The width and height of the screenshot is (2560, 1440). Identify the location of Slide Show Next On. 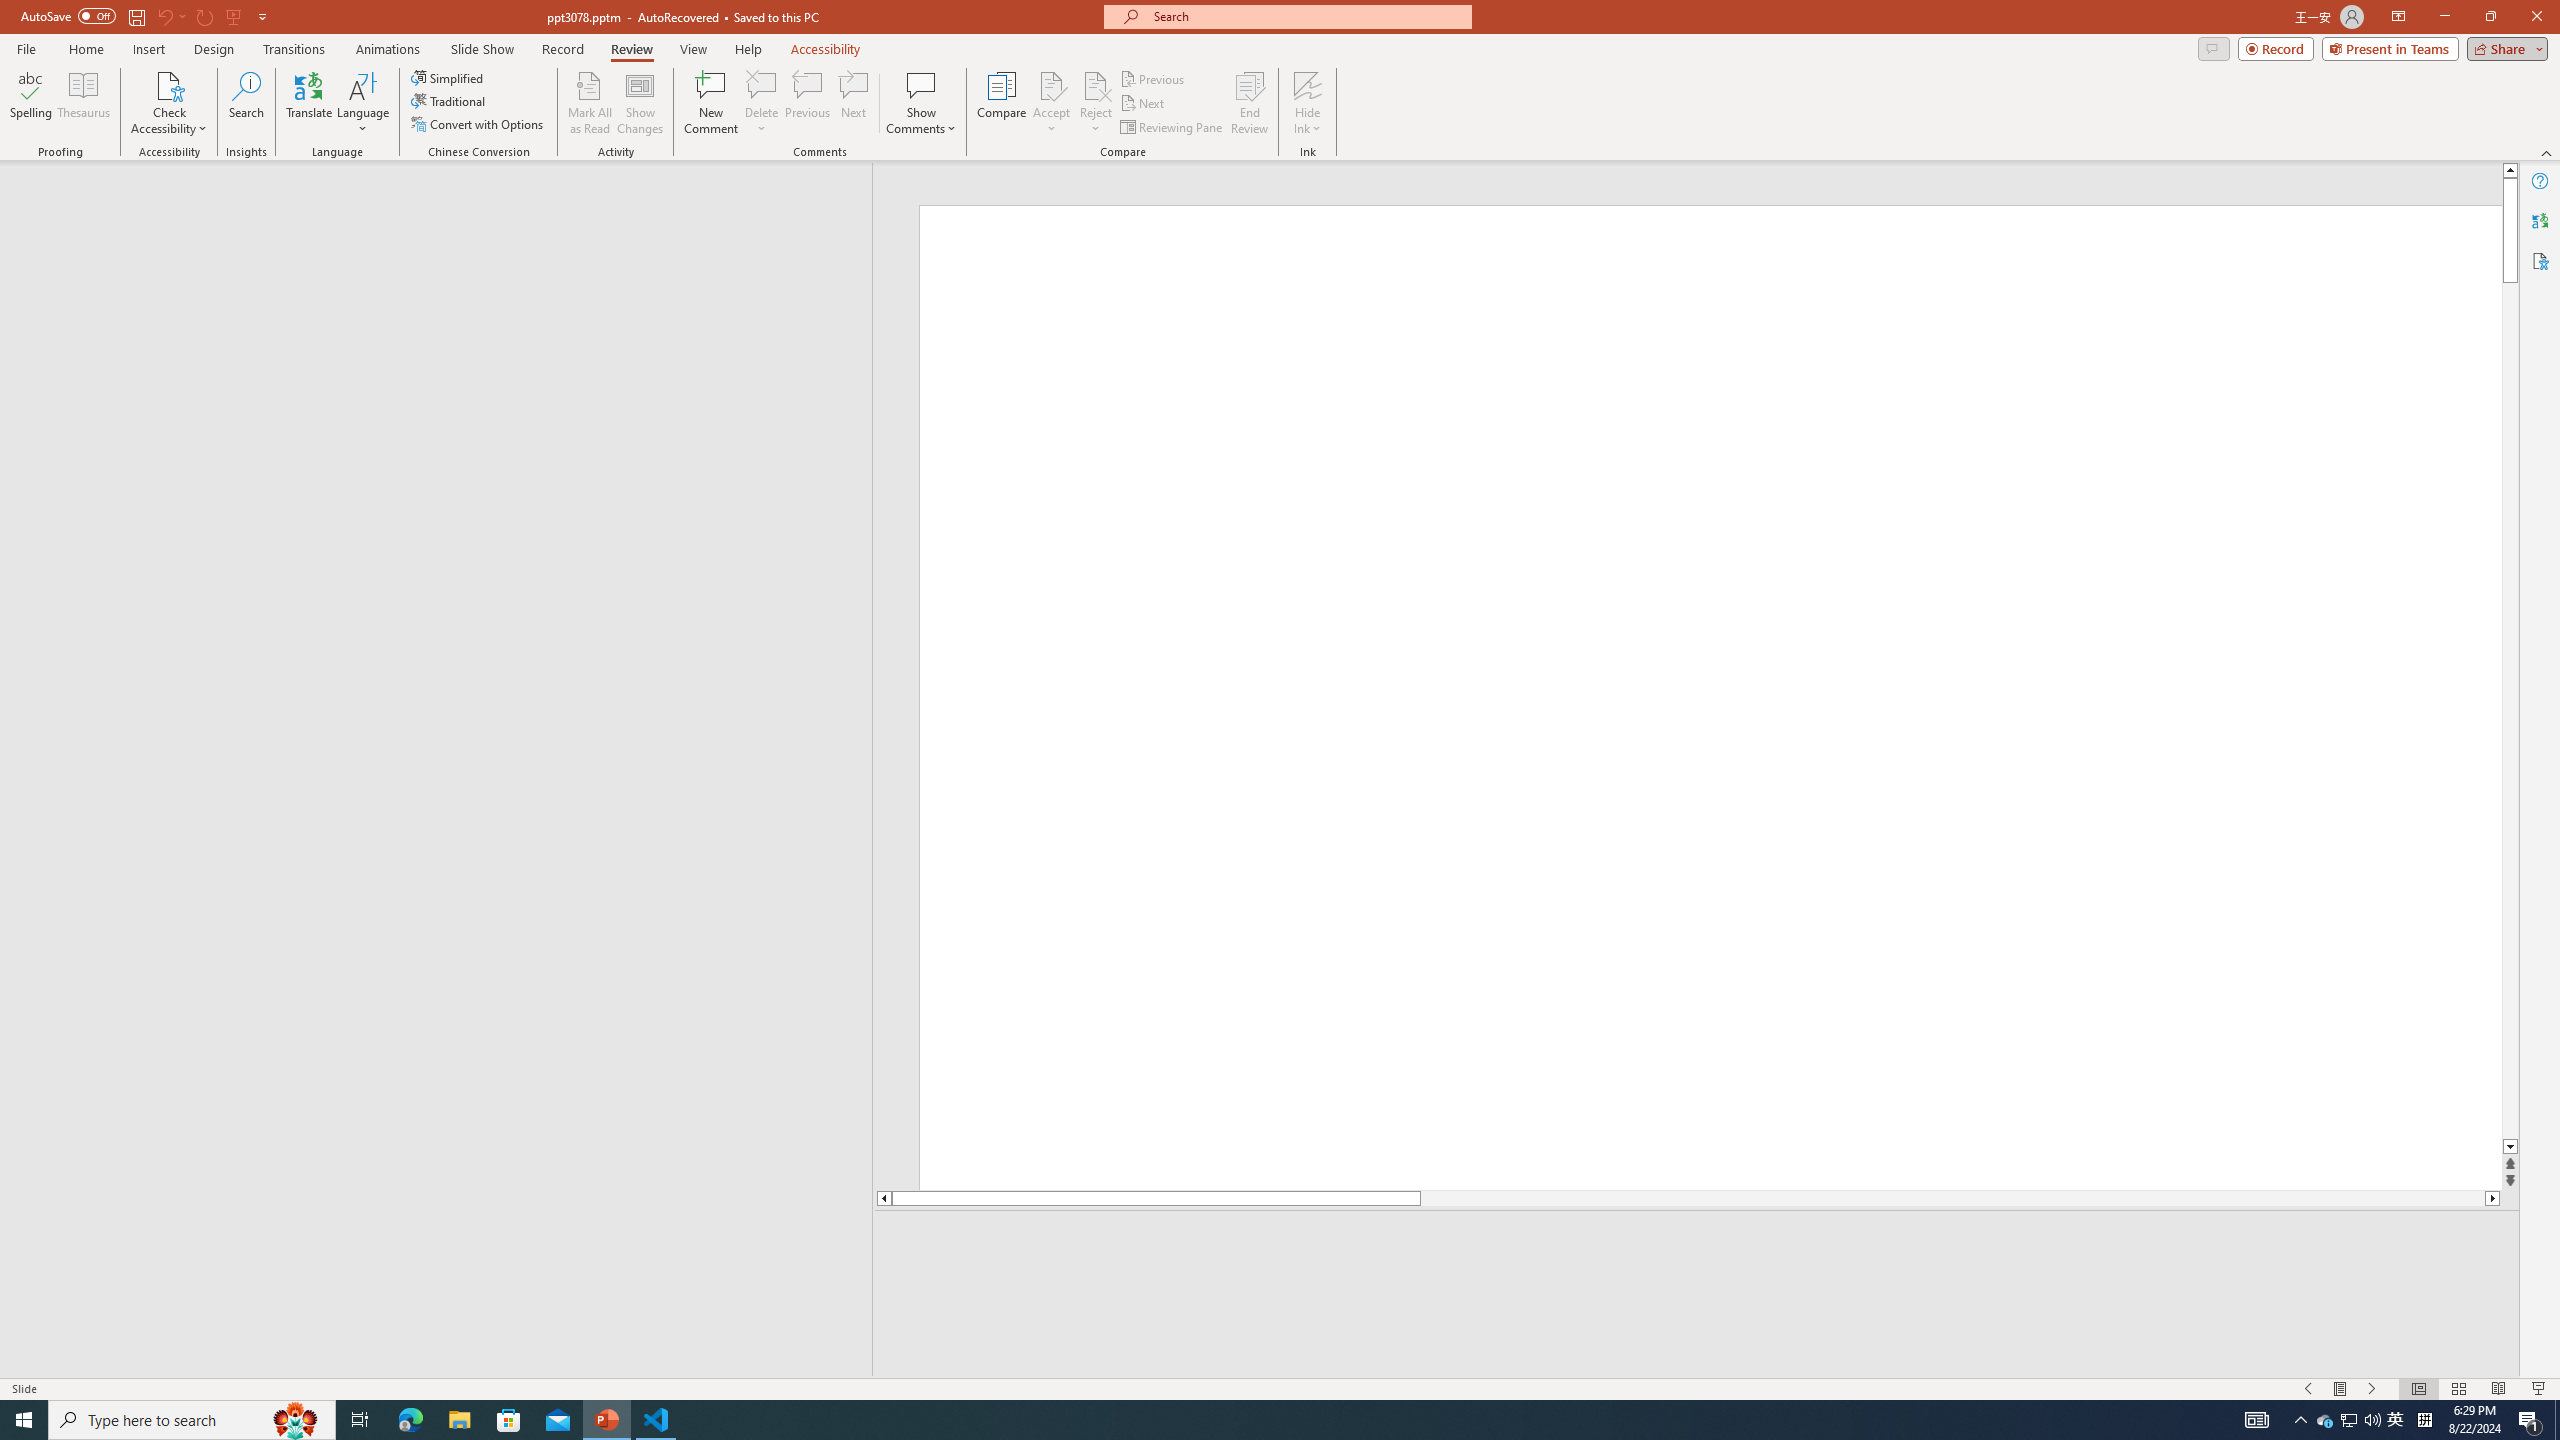
(2372, 1389).